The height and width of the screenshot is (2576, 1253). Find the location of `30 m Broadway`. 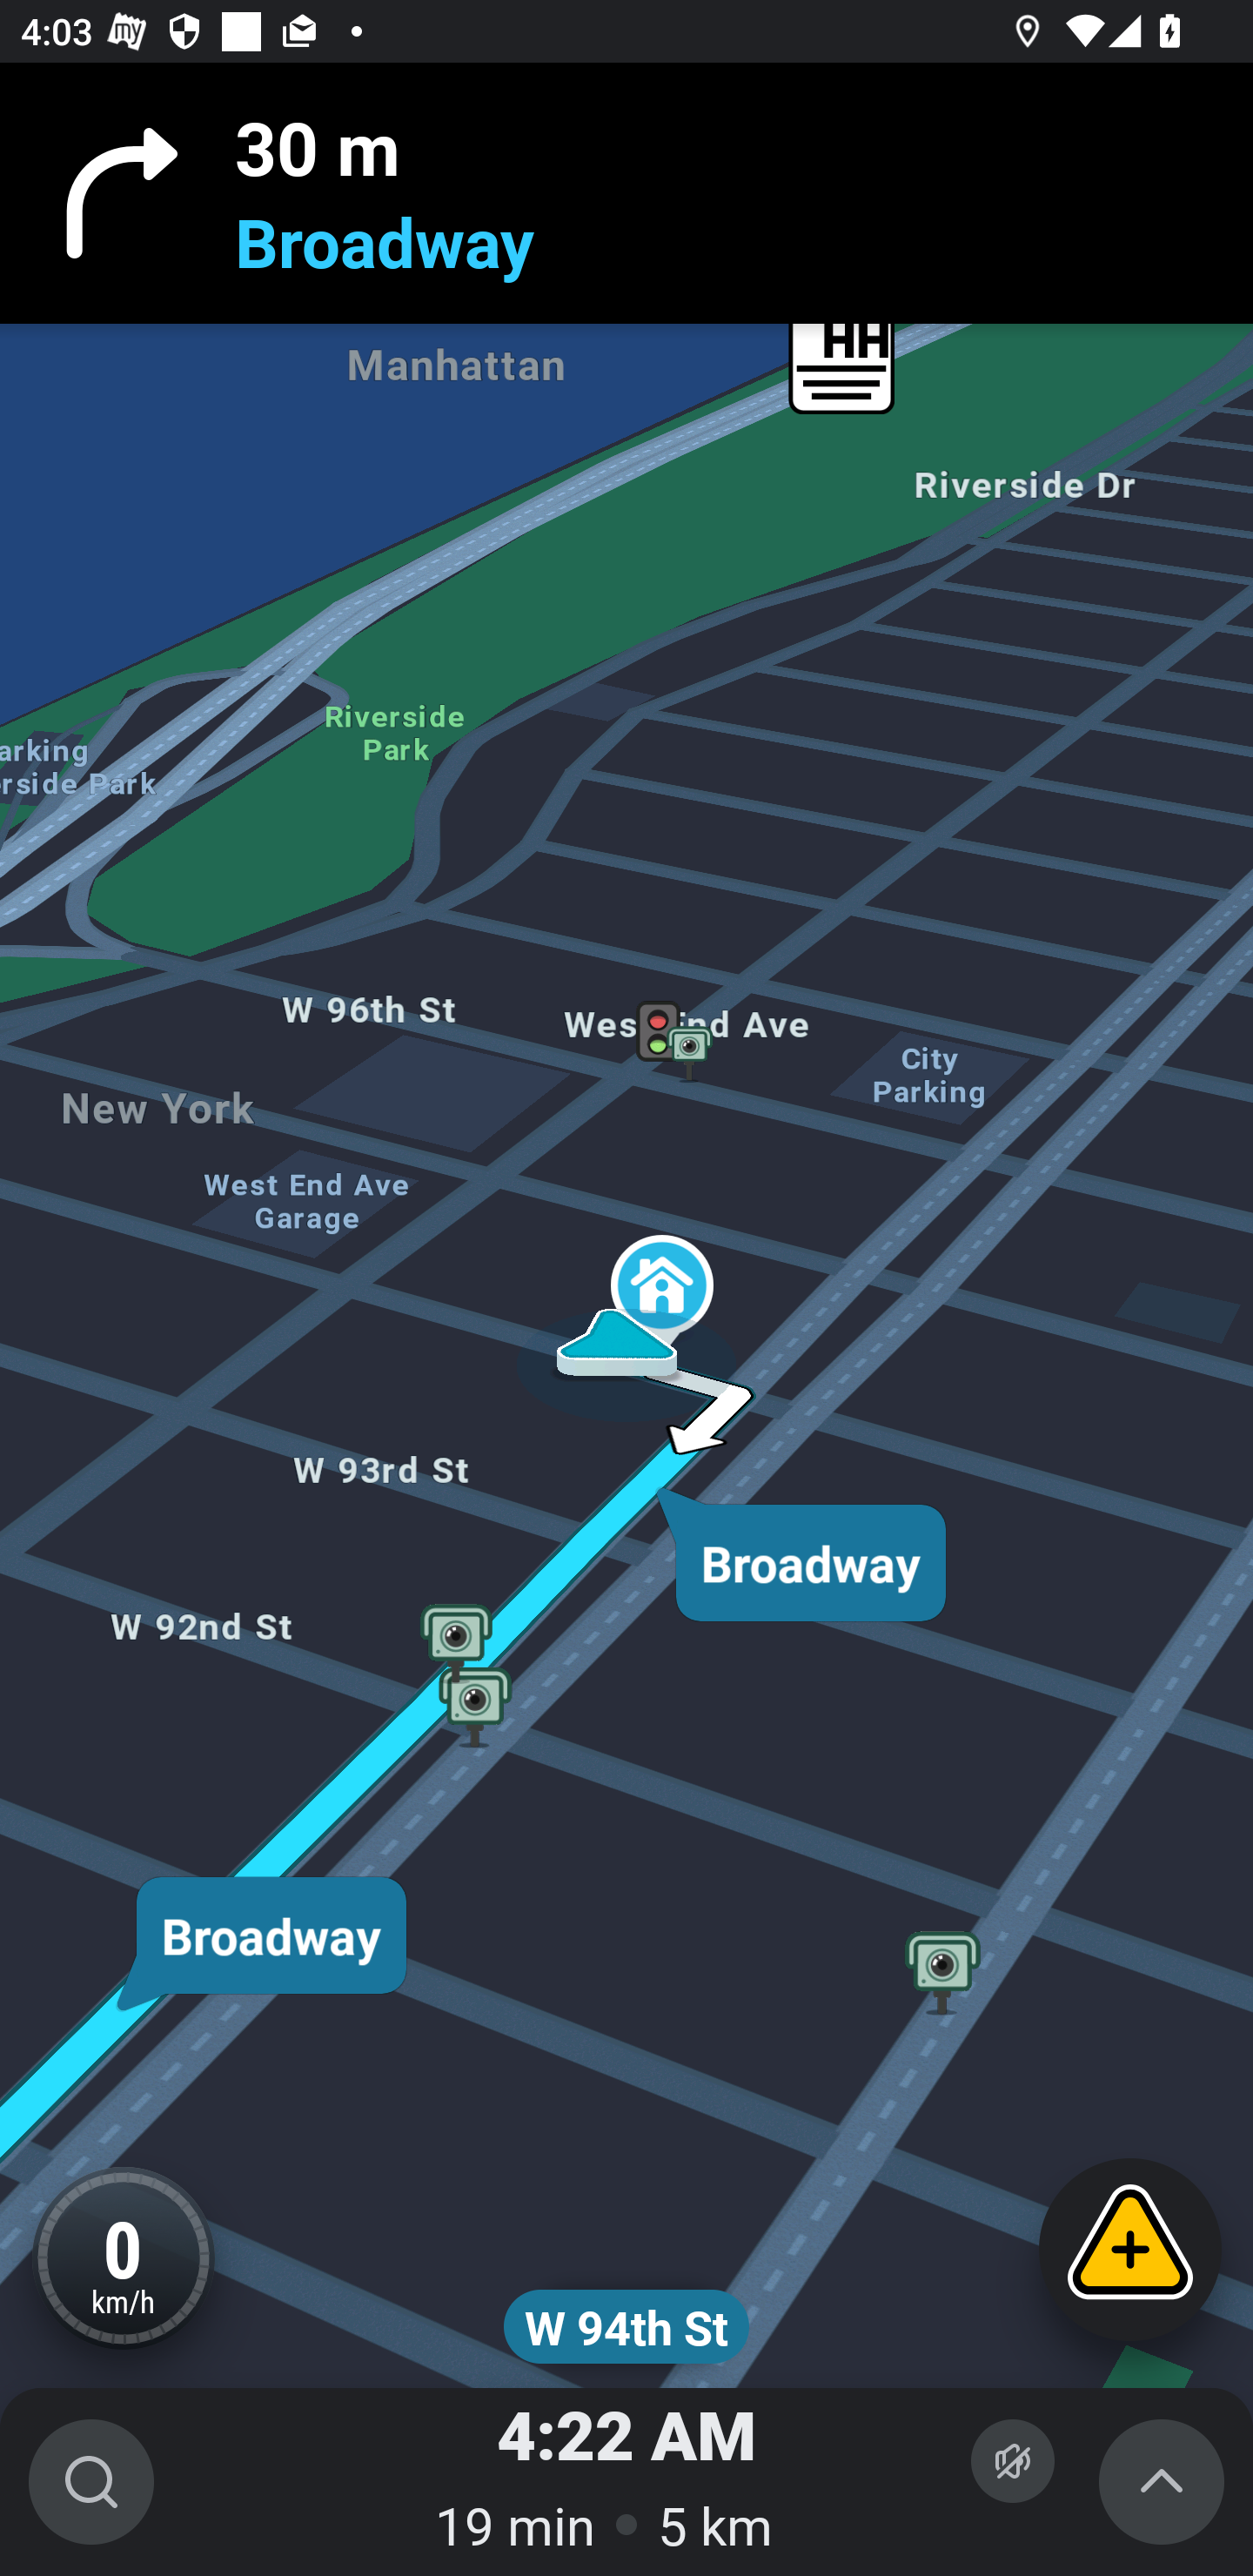

30 m Broadway is located at coordinates (626, 193).